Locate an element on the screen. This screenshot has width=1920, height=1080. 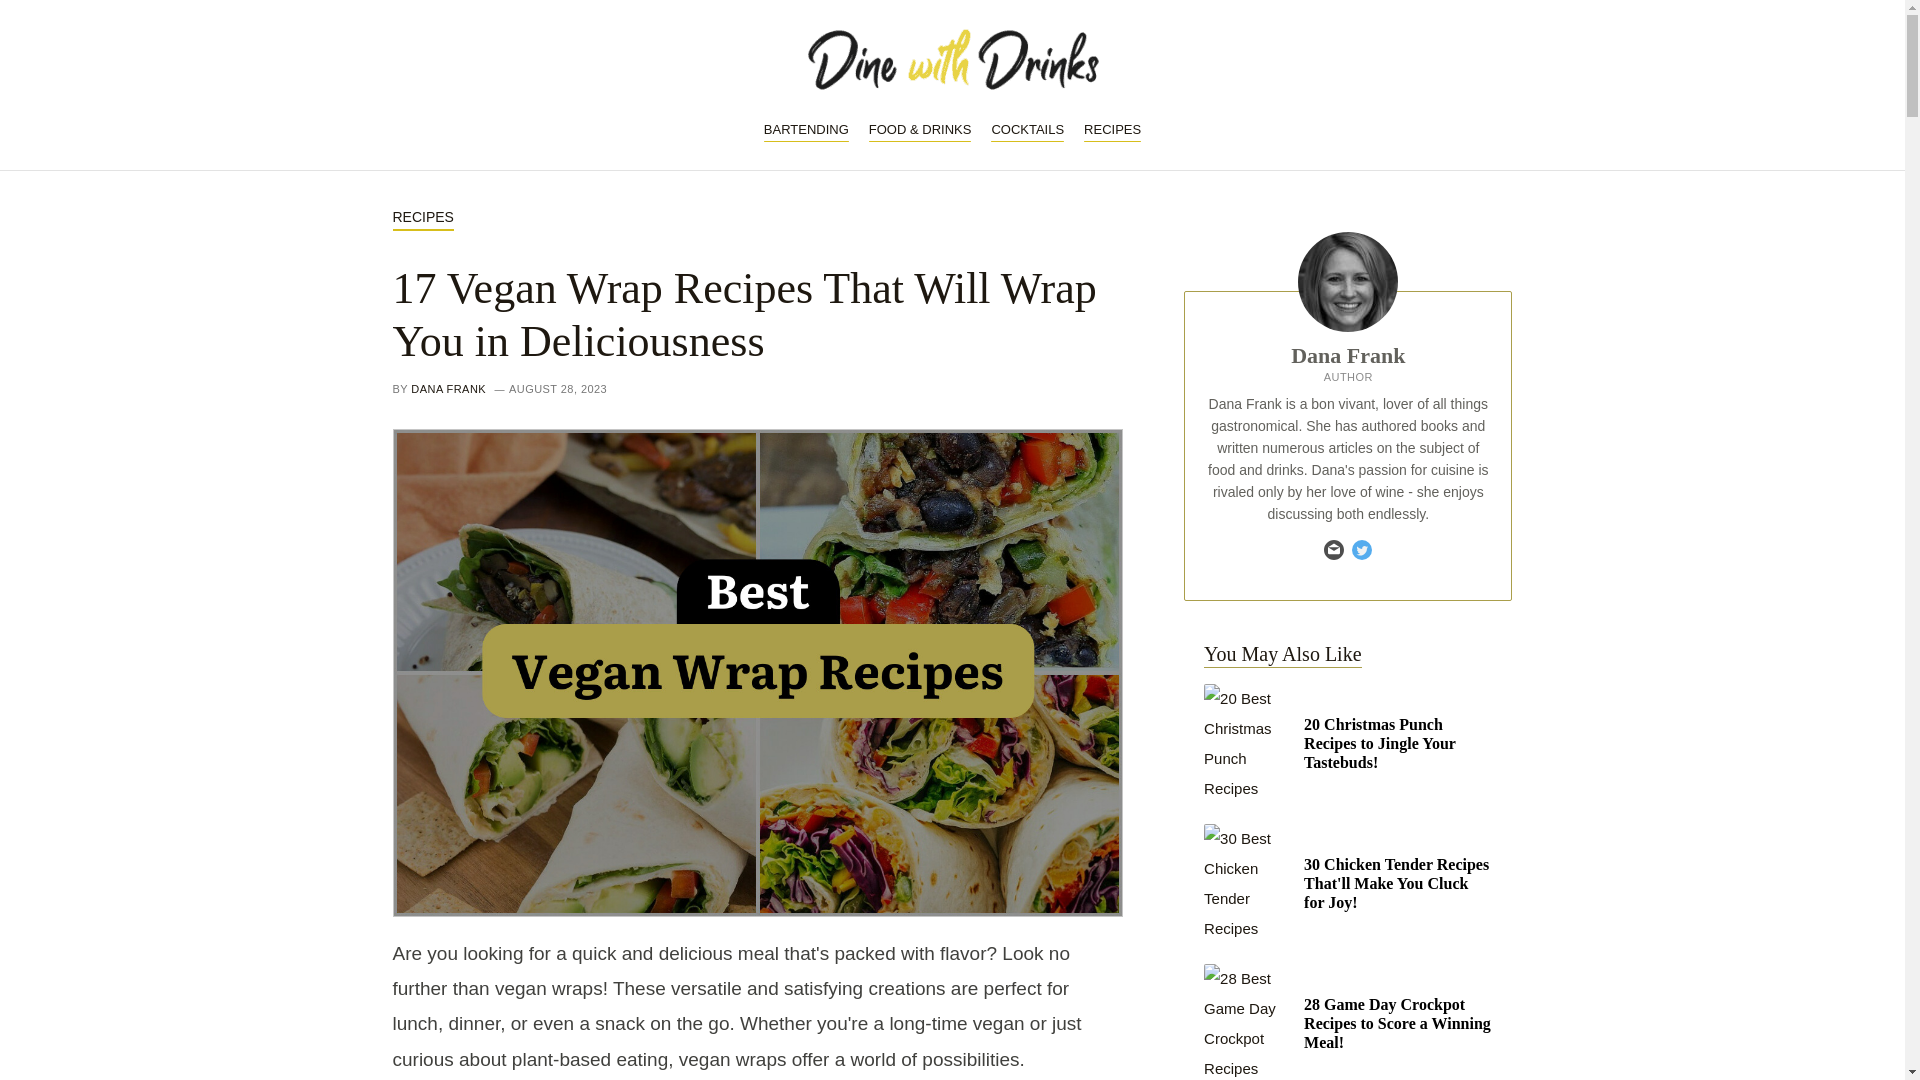
RECIPES is located at coordinates (422, 218).